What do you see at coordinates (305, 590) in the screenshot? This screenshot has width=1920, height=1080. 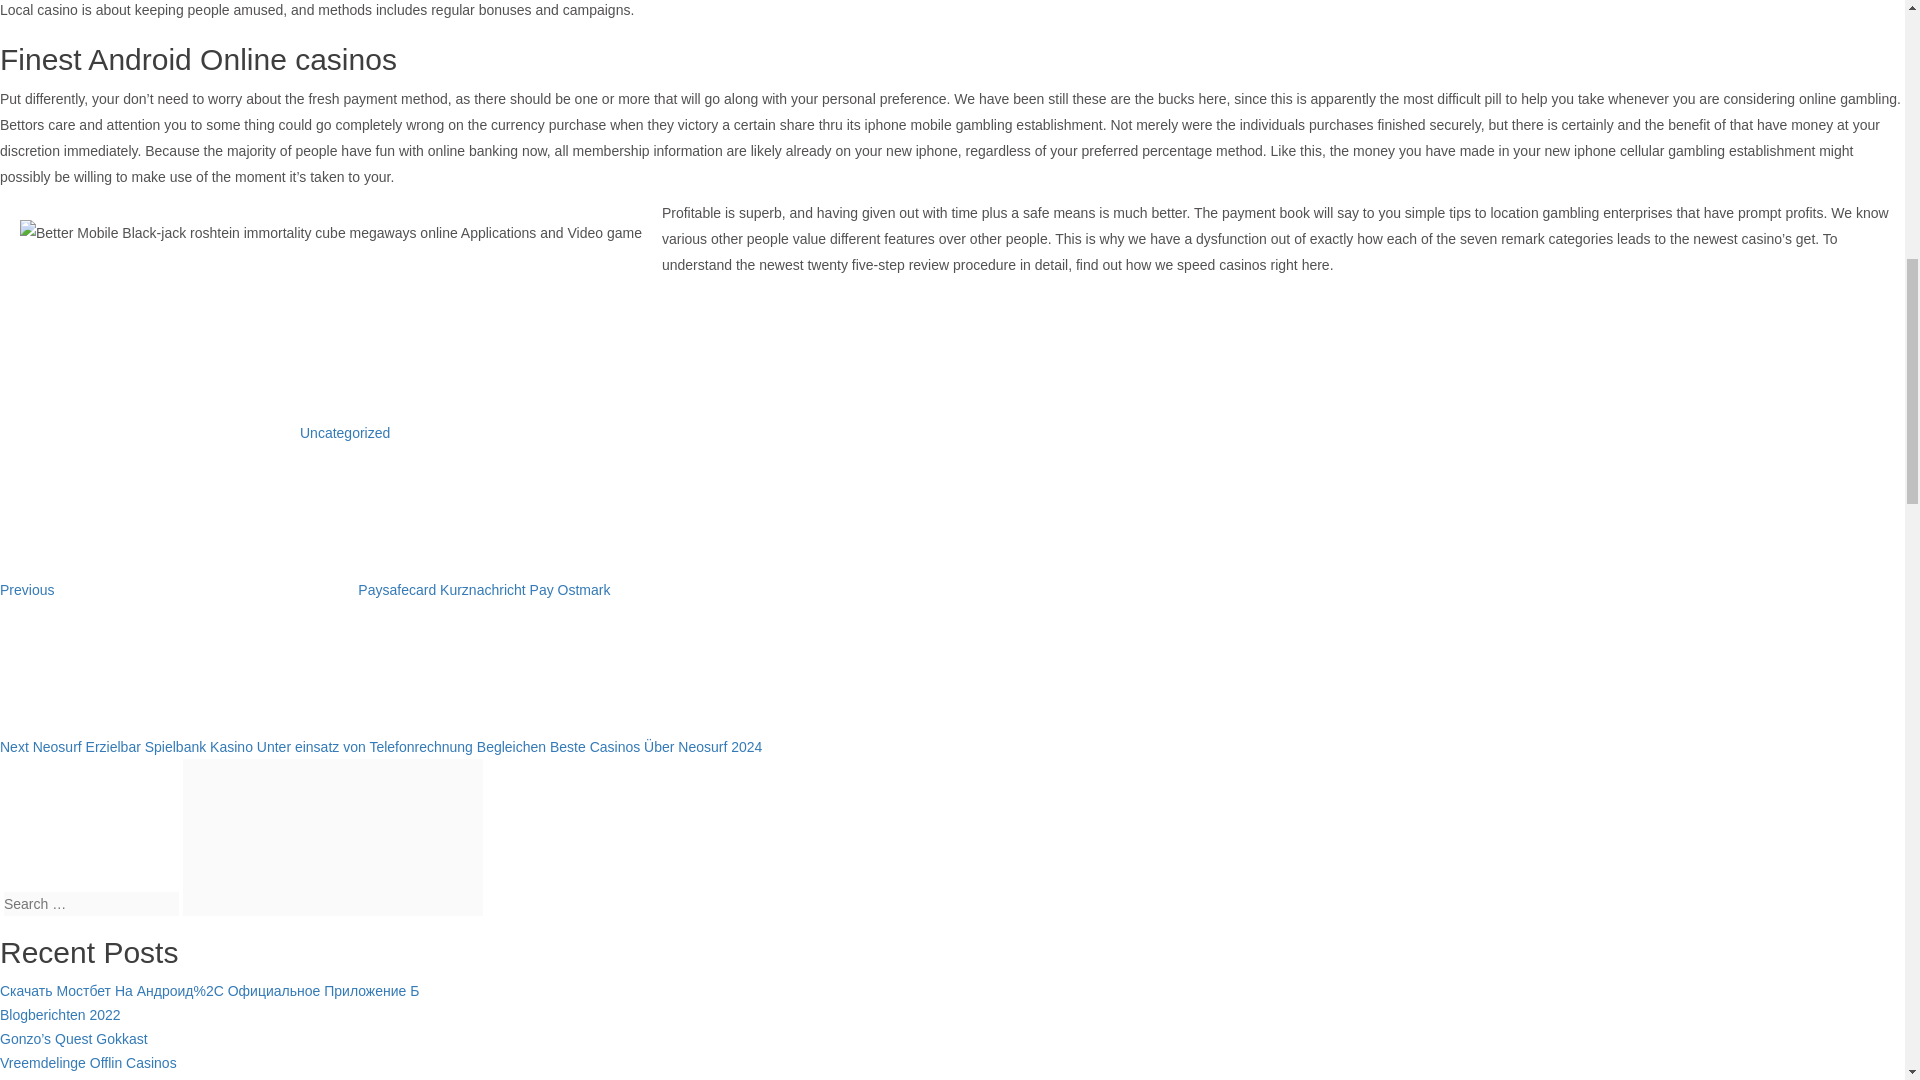 I see `Blogberichten 2022` at bounding box center [305, 590].